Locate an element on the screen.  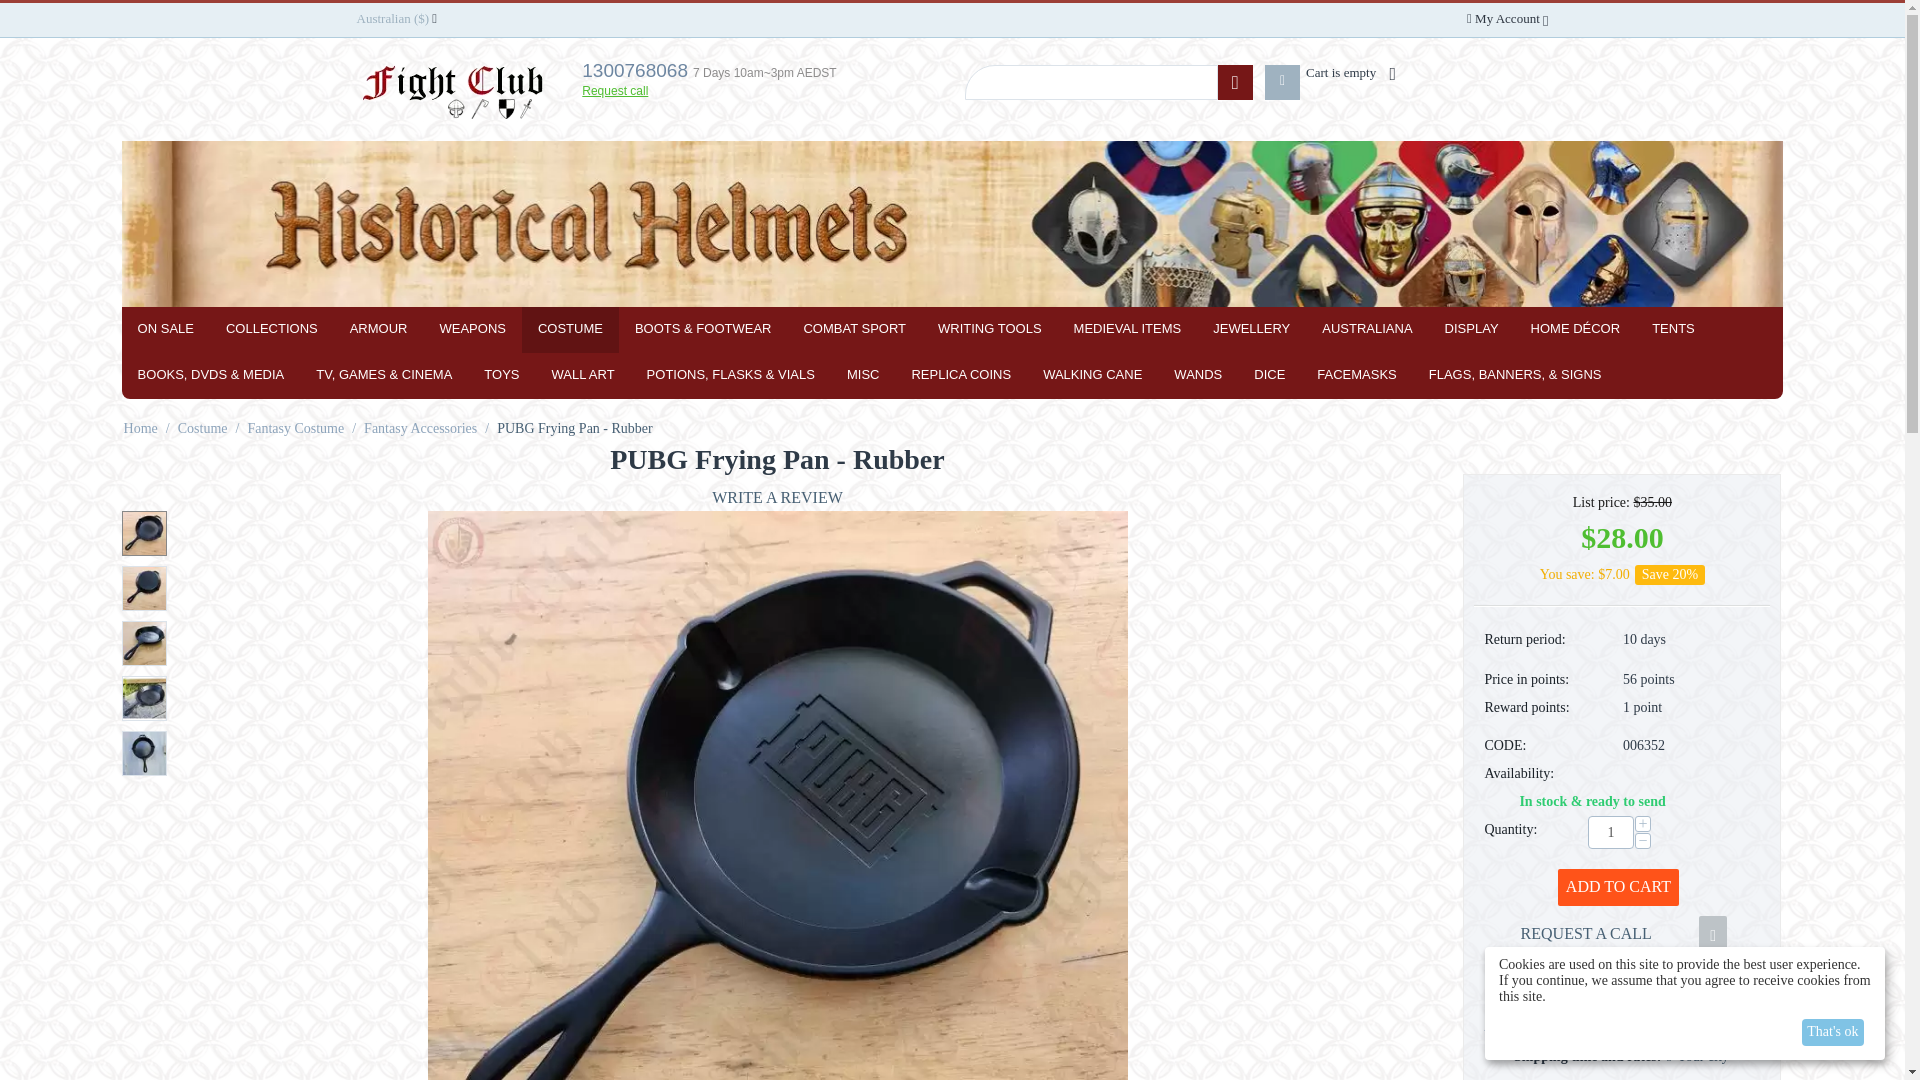
Search products is located at coordinates (1091, 82).